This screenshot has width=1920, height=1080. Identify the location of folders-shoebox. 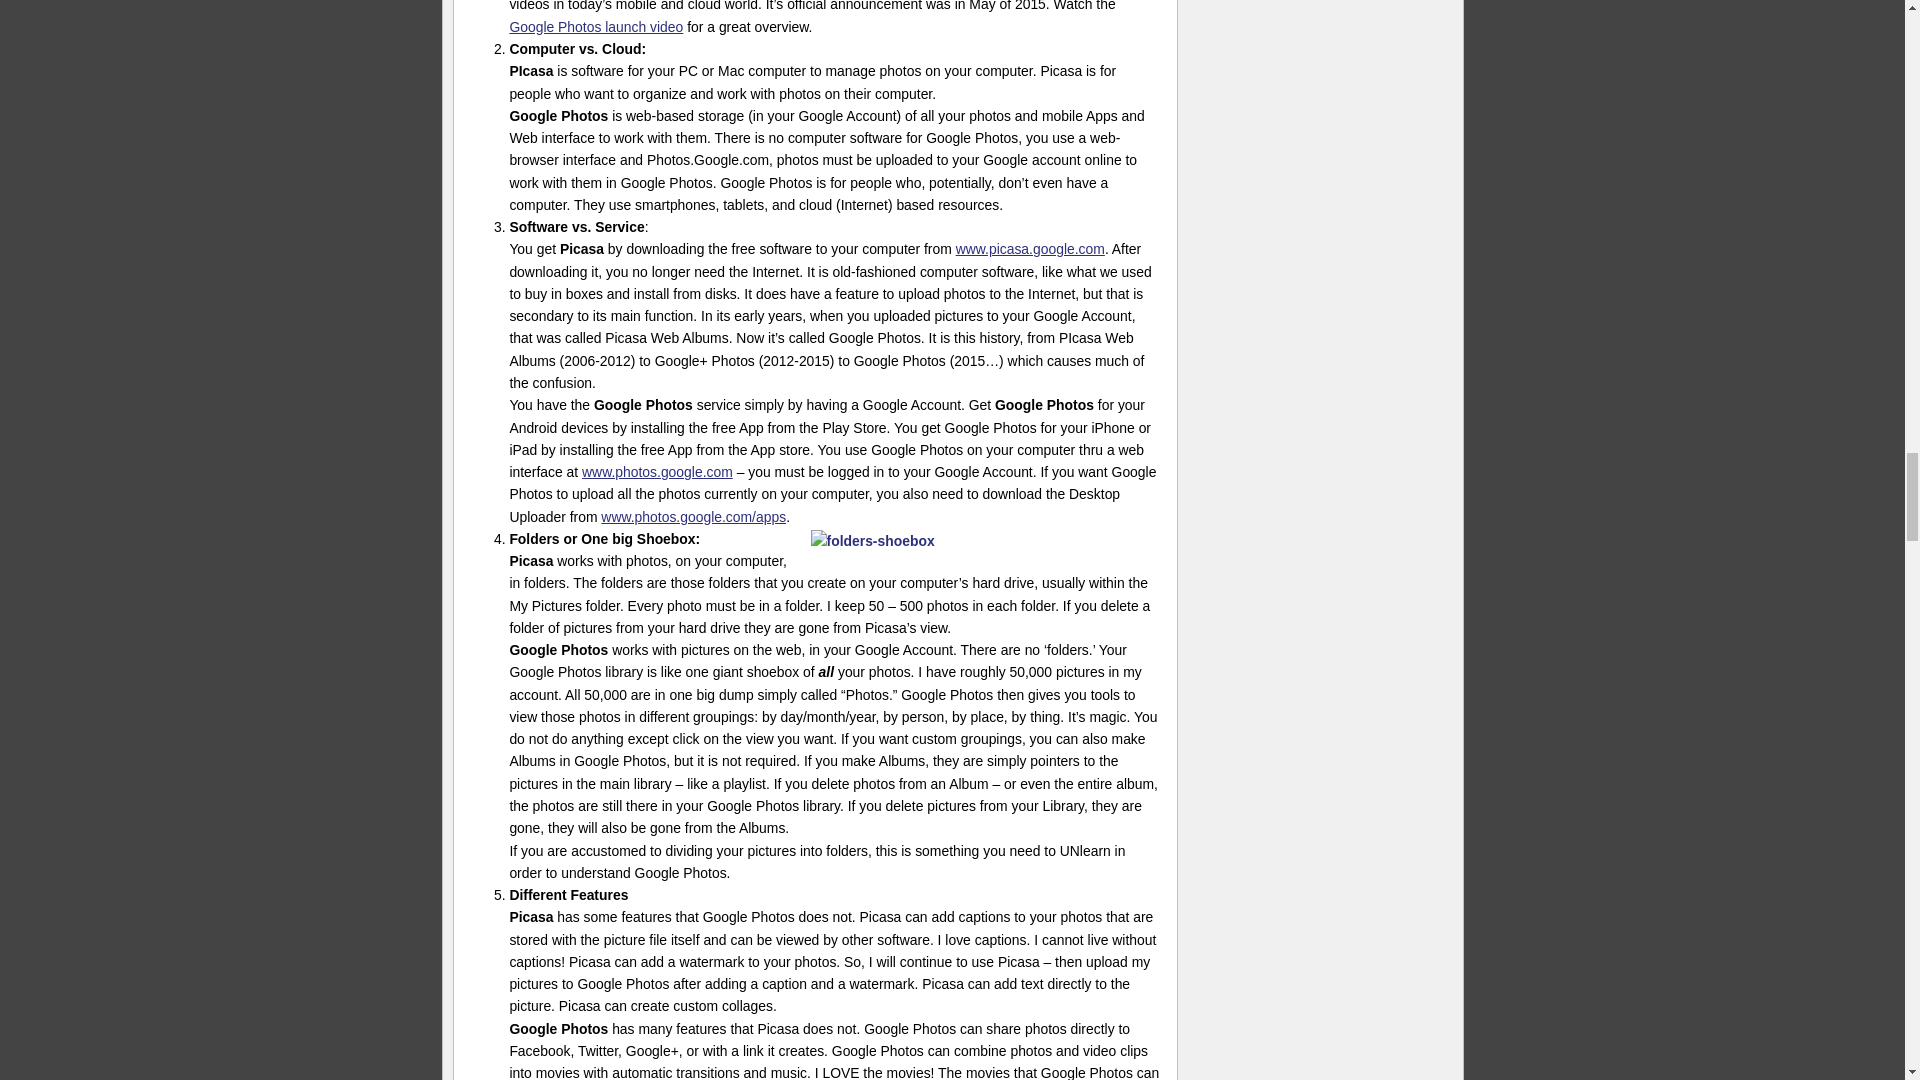
(986, 540).